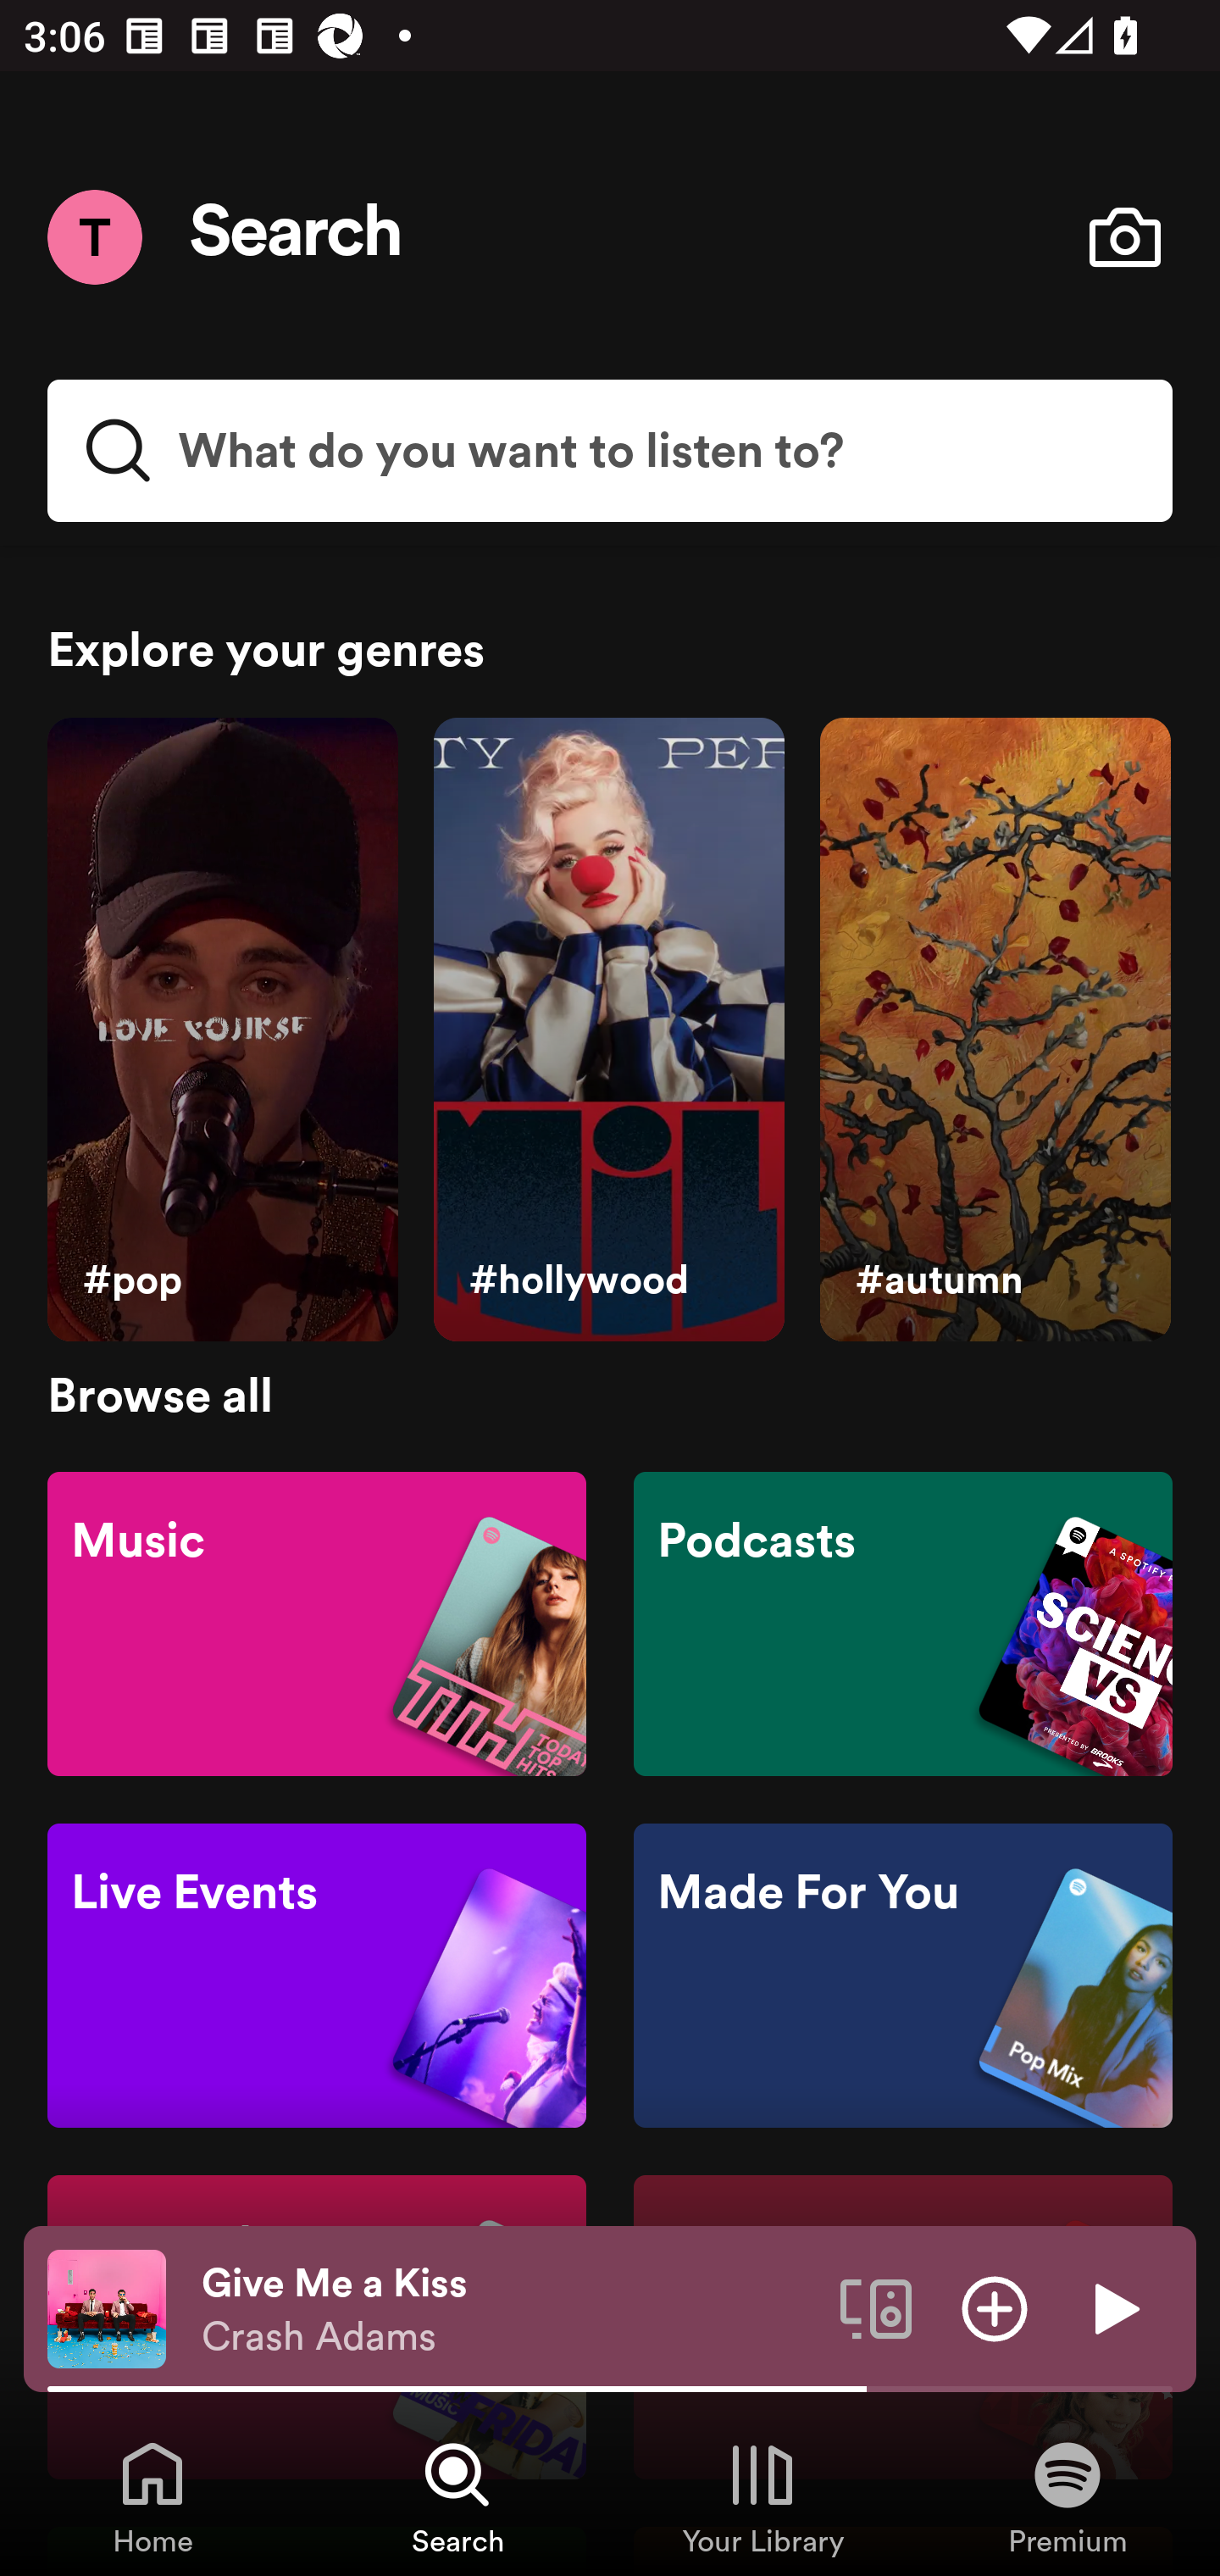 This screenshot has width=1220, height=2576. Describe the element at coordinates (94, 236) in the screenshot. I see `Menu` at that location.